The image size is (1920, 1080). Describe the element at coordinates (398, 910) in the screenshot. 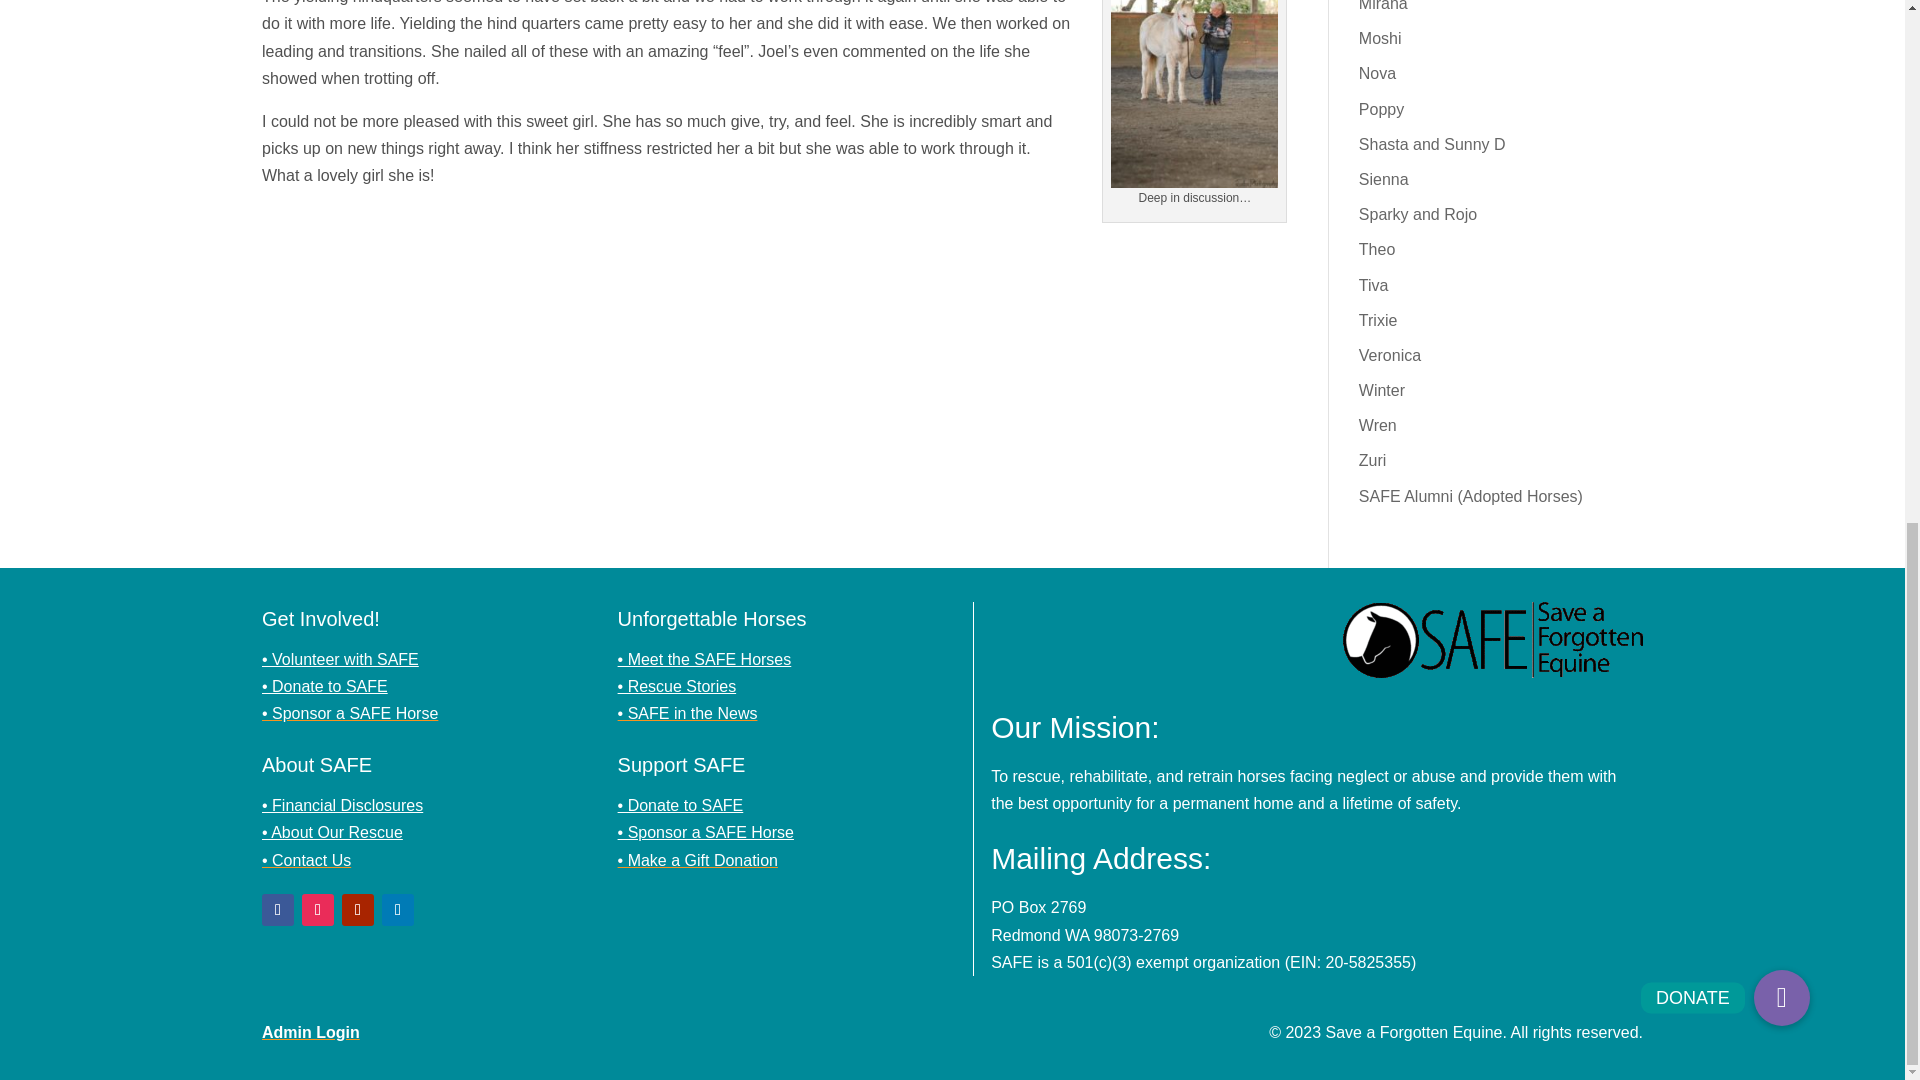

I see `Follow on LinkedIn` at that location.